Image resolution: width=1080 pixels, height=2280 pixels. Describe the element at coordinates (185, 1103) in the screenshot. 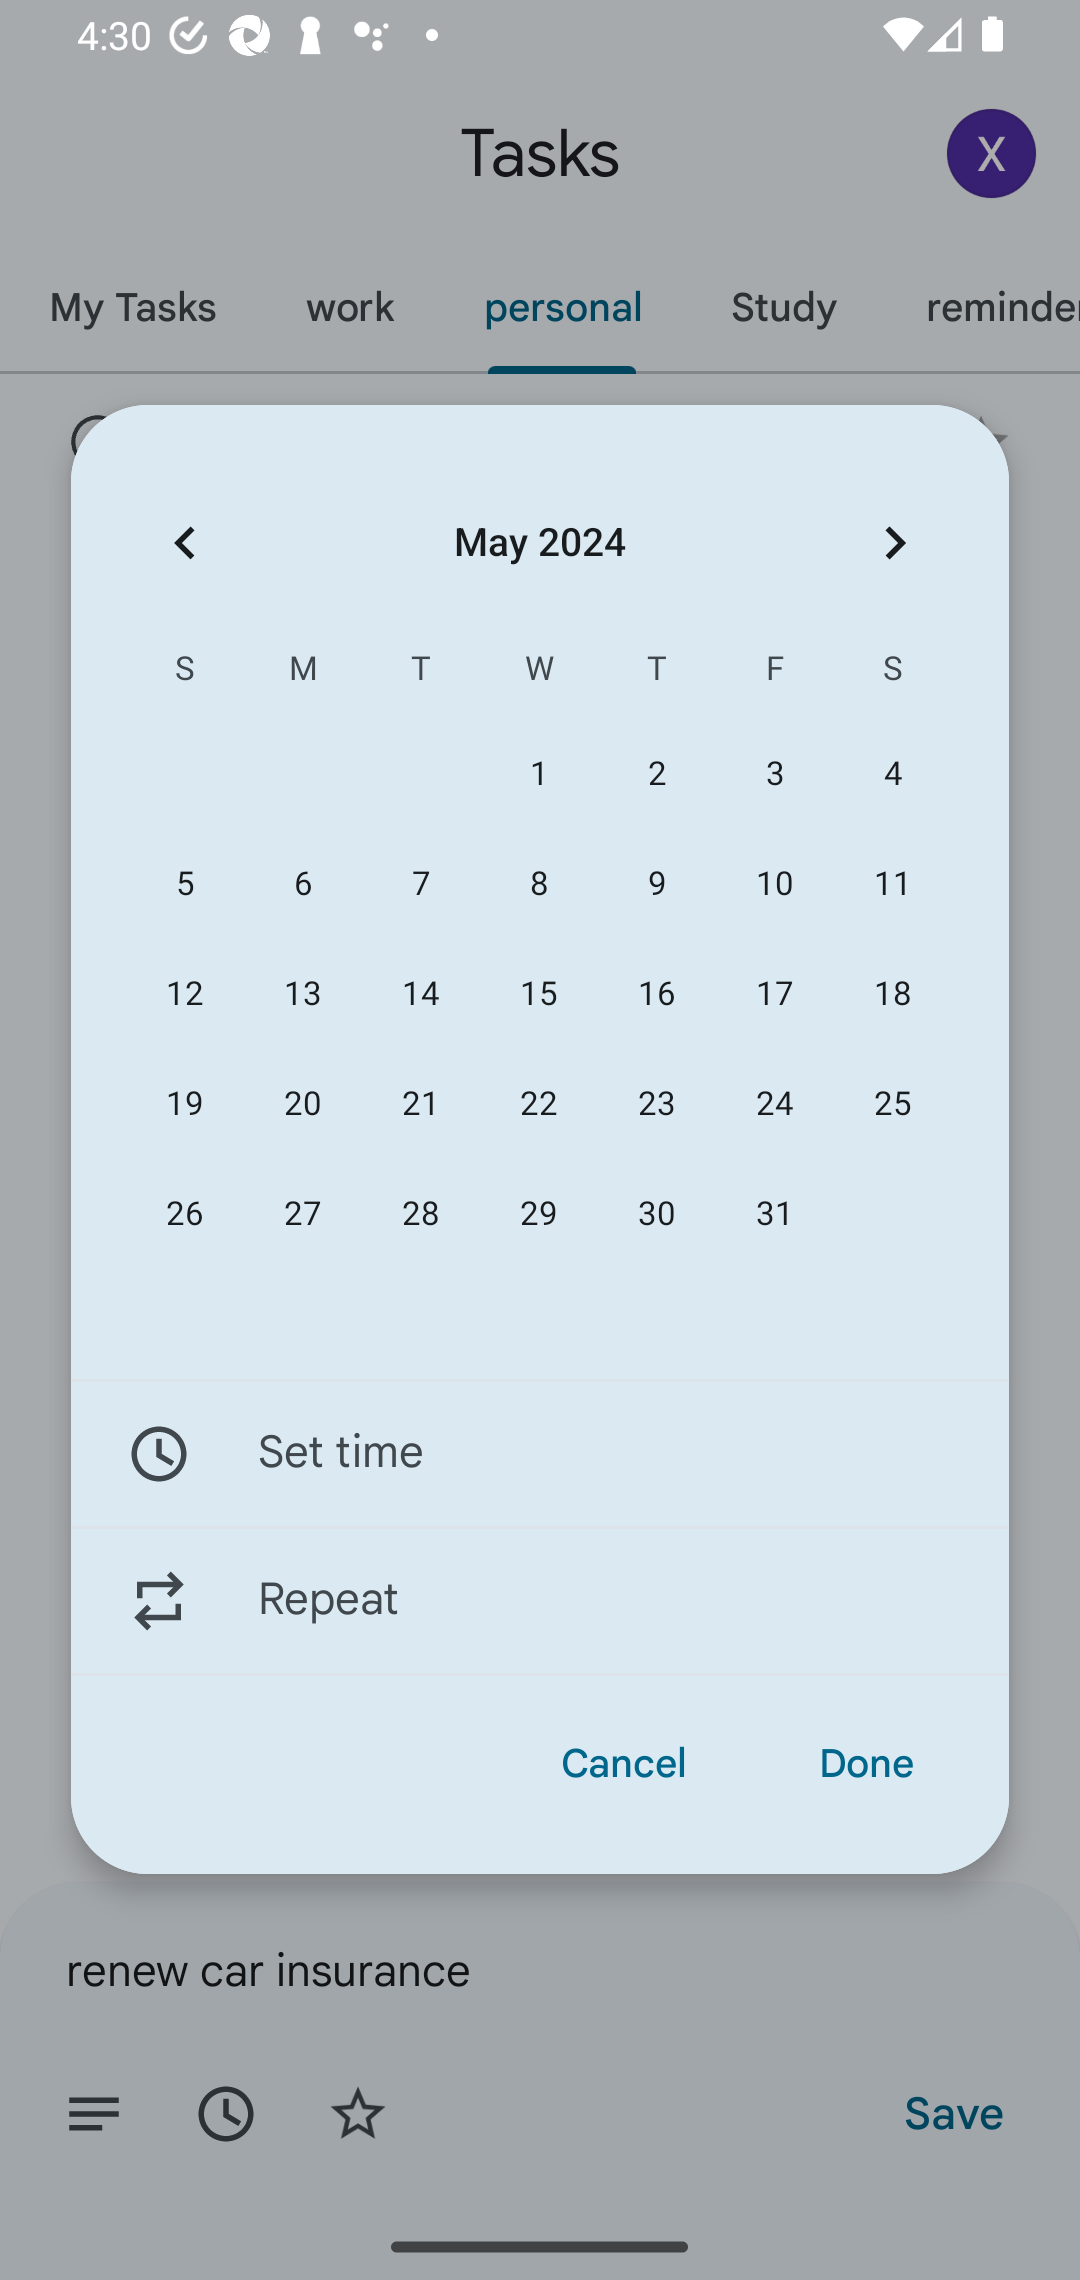

I see `19 19 May 2024` at that location.